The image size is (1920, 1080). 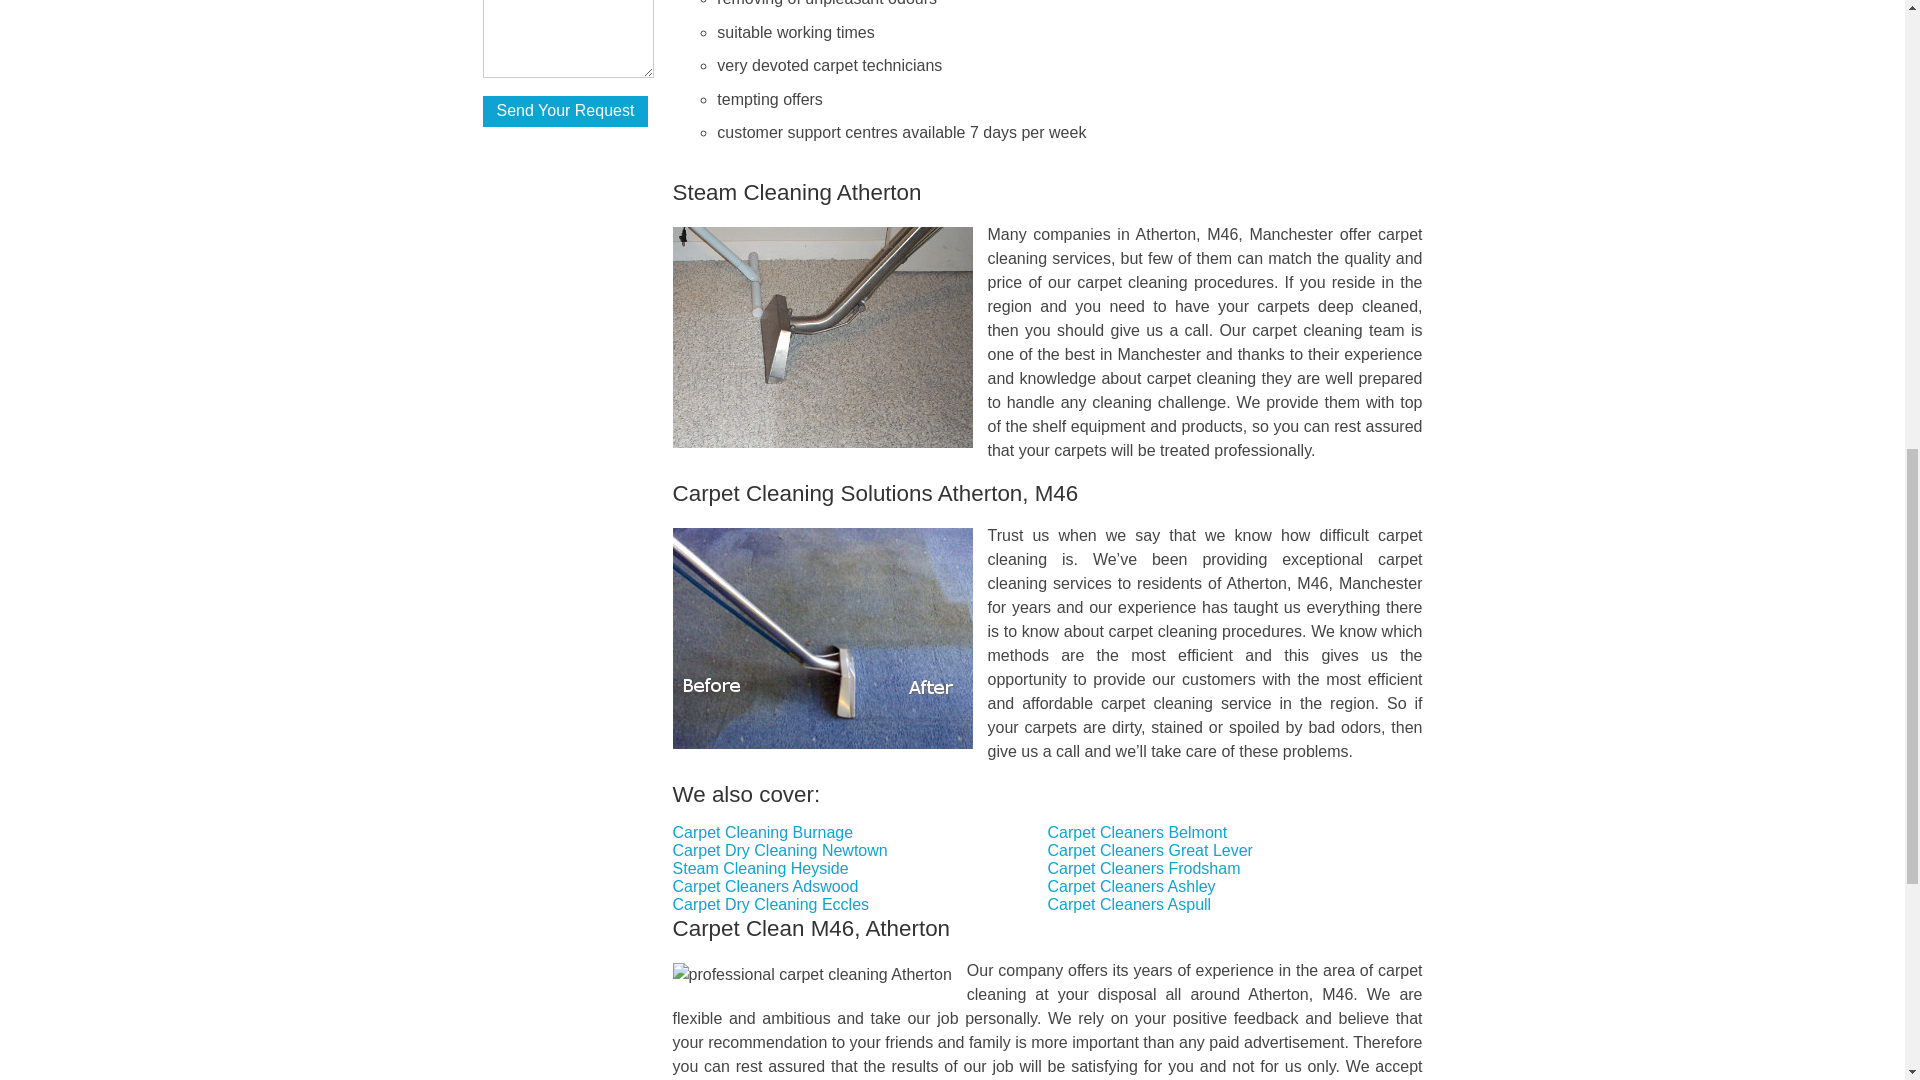 I want to click on Carpet Cleaners Belmont, so click(x=1138, y=832).